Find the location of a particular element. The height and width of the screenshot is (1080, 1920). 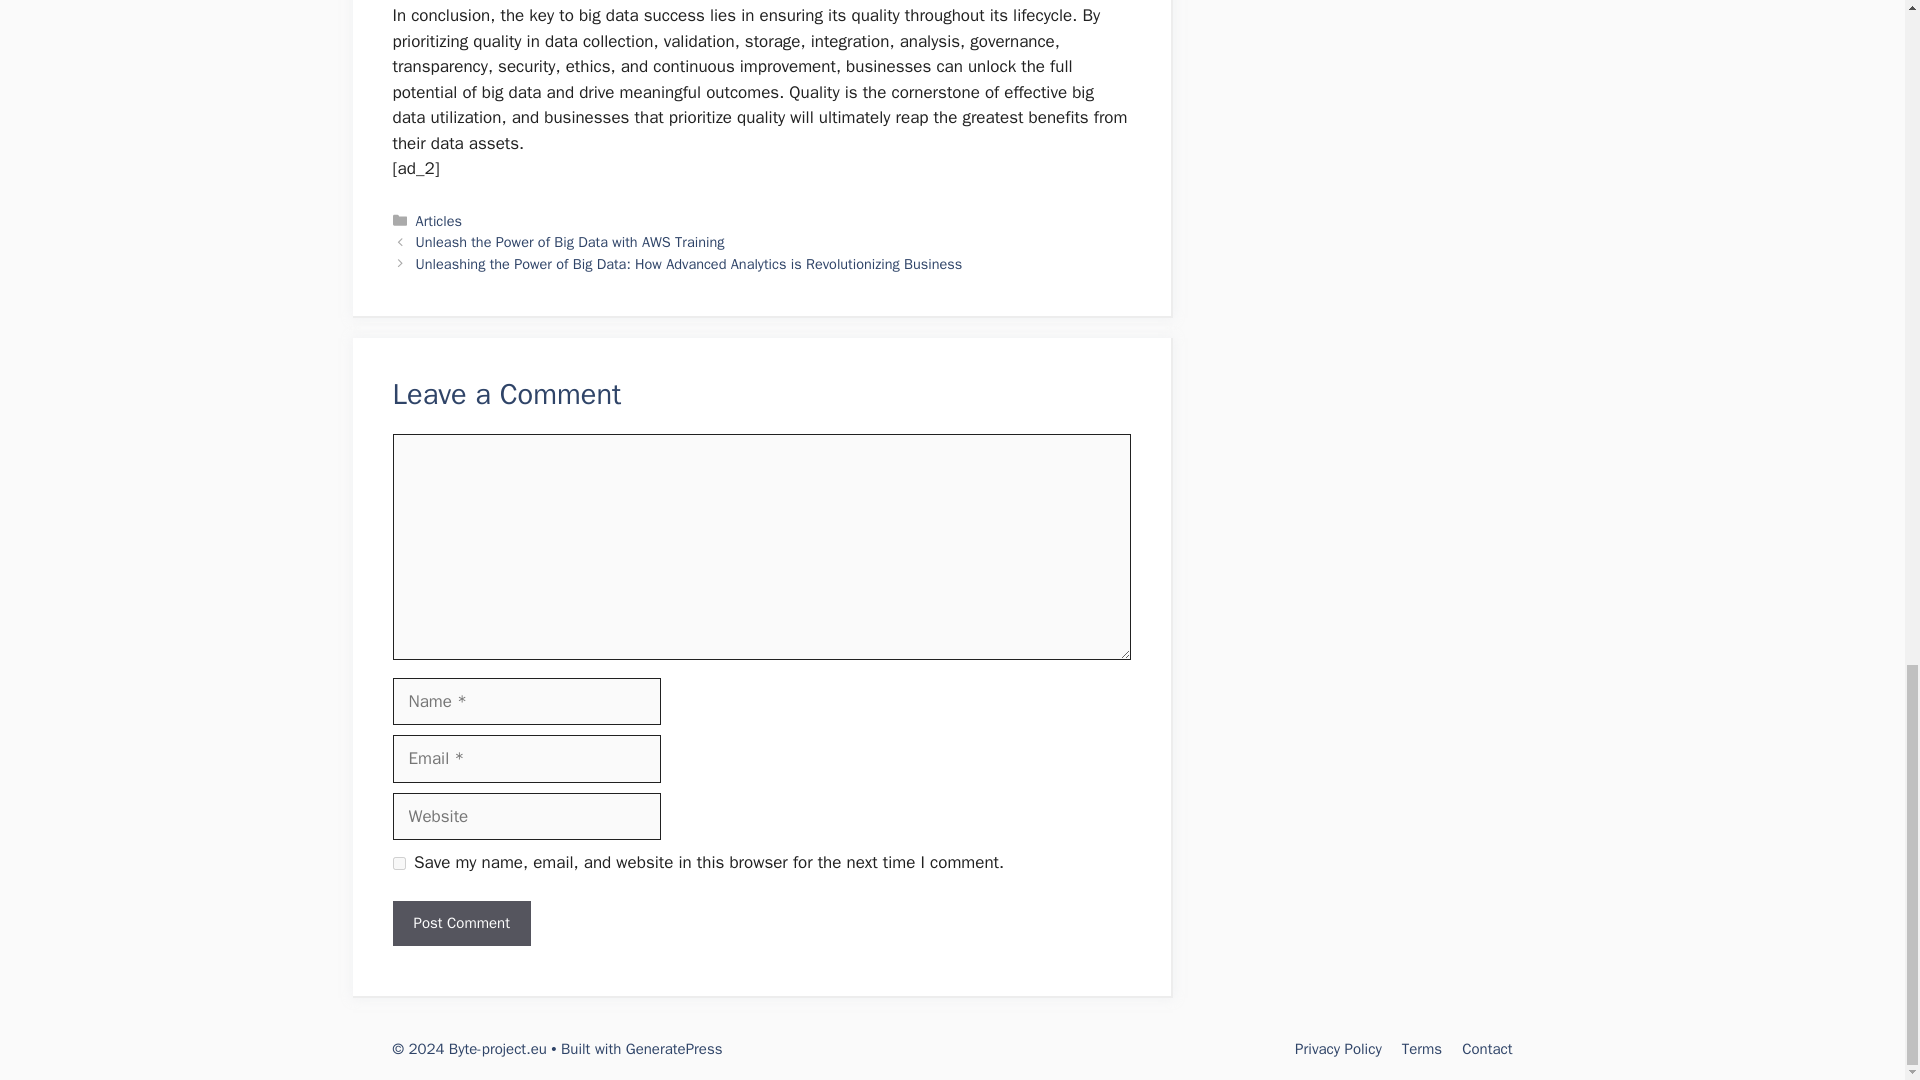

Articles is located at coordinates (439, 220).